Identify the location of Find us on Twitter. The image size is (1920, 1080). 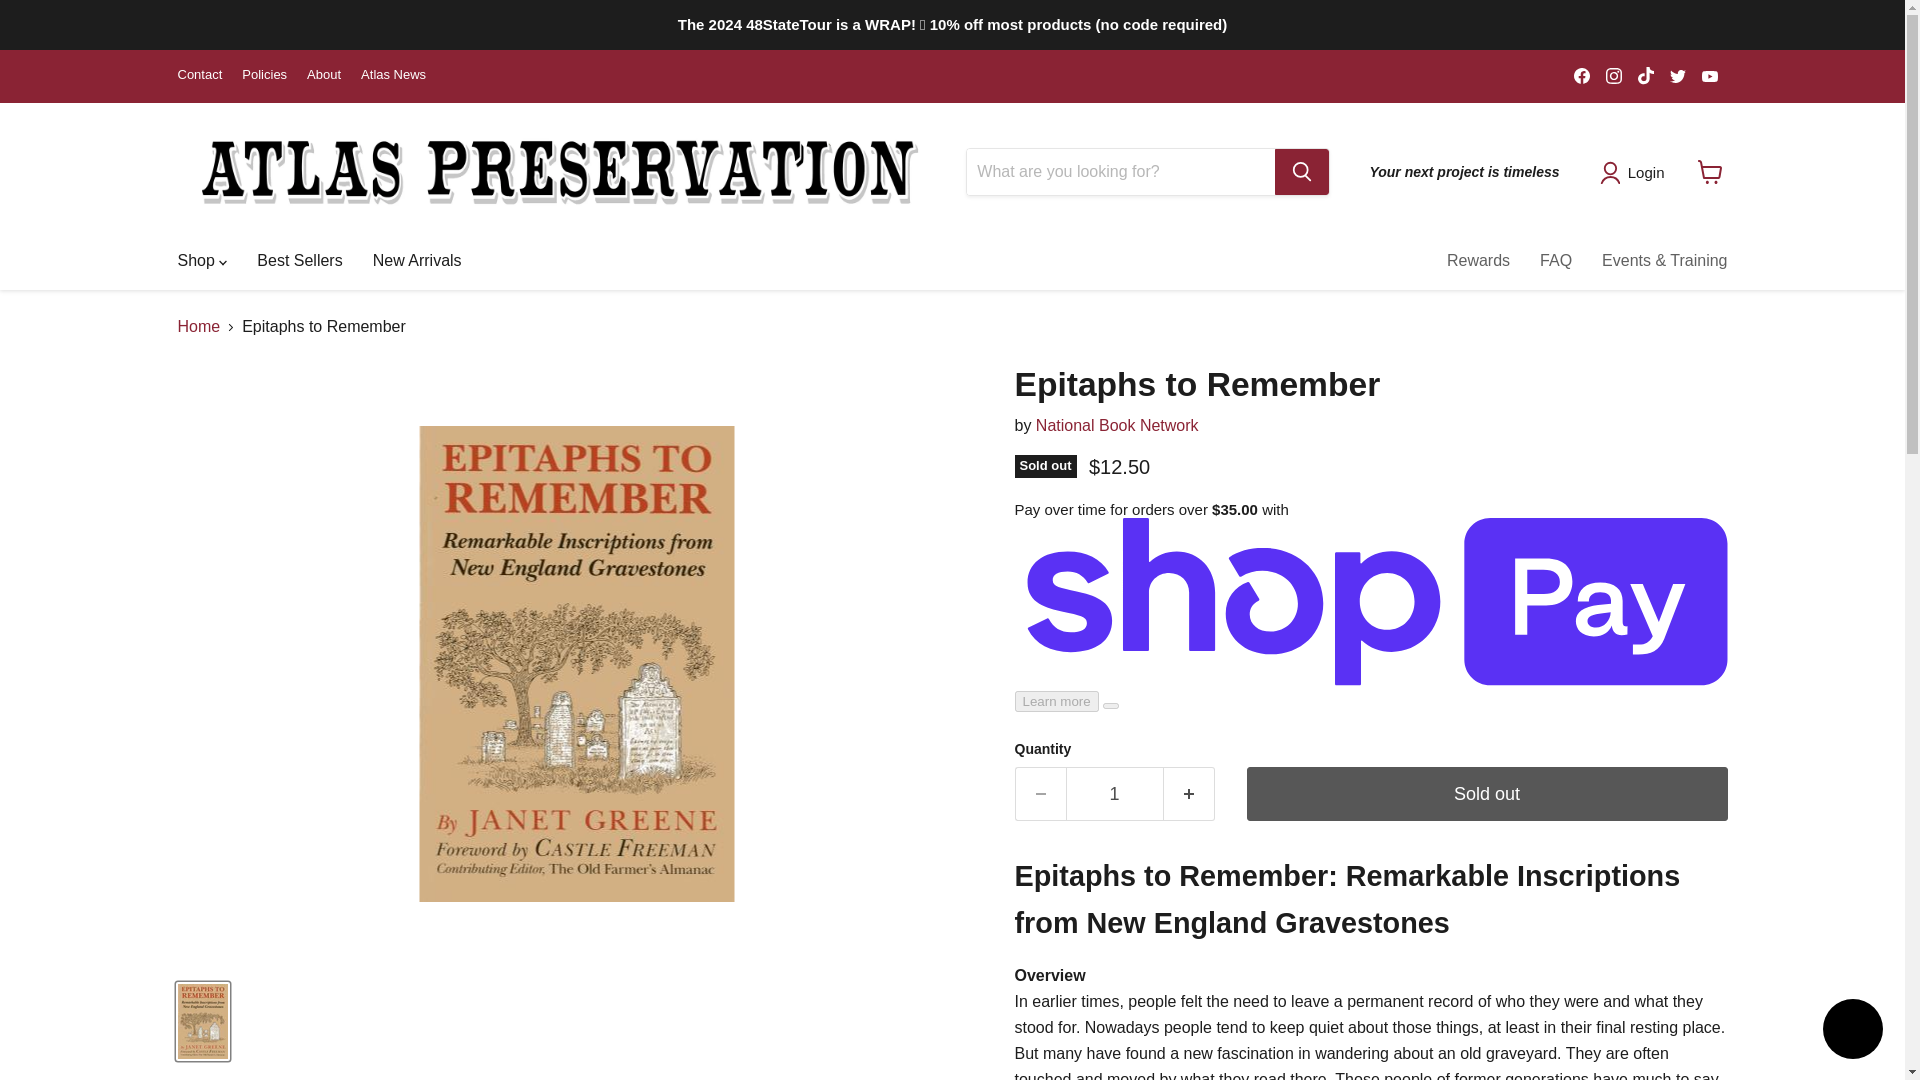
(1678, 75).